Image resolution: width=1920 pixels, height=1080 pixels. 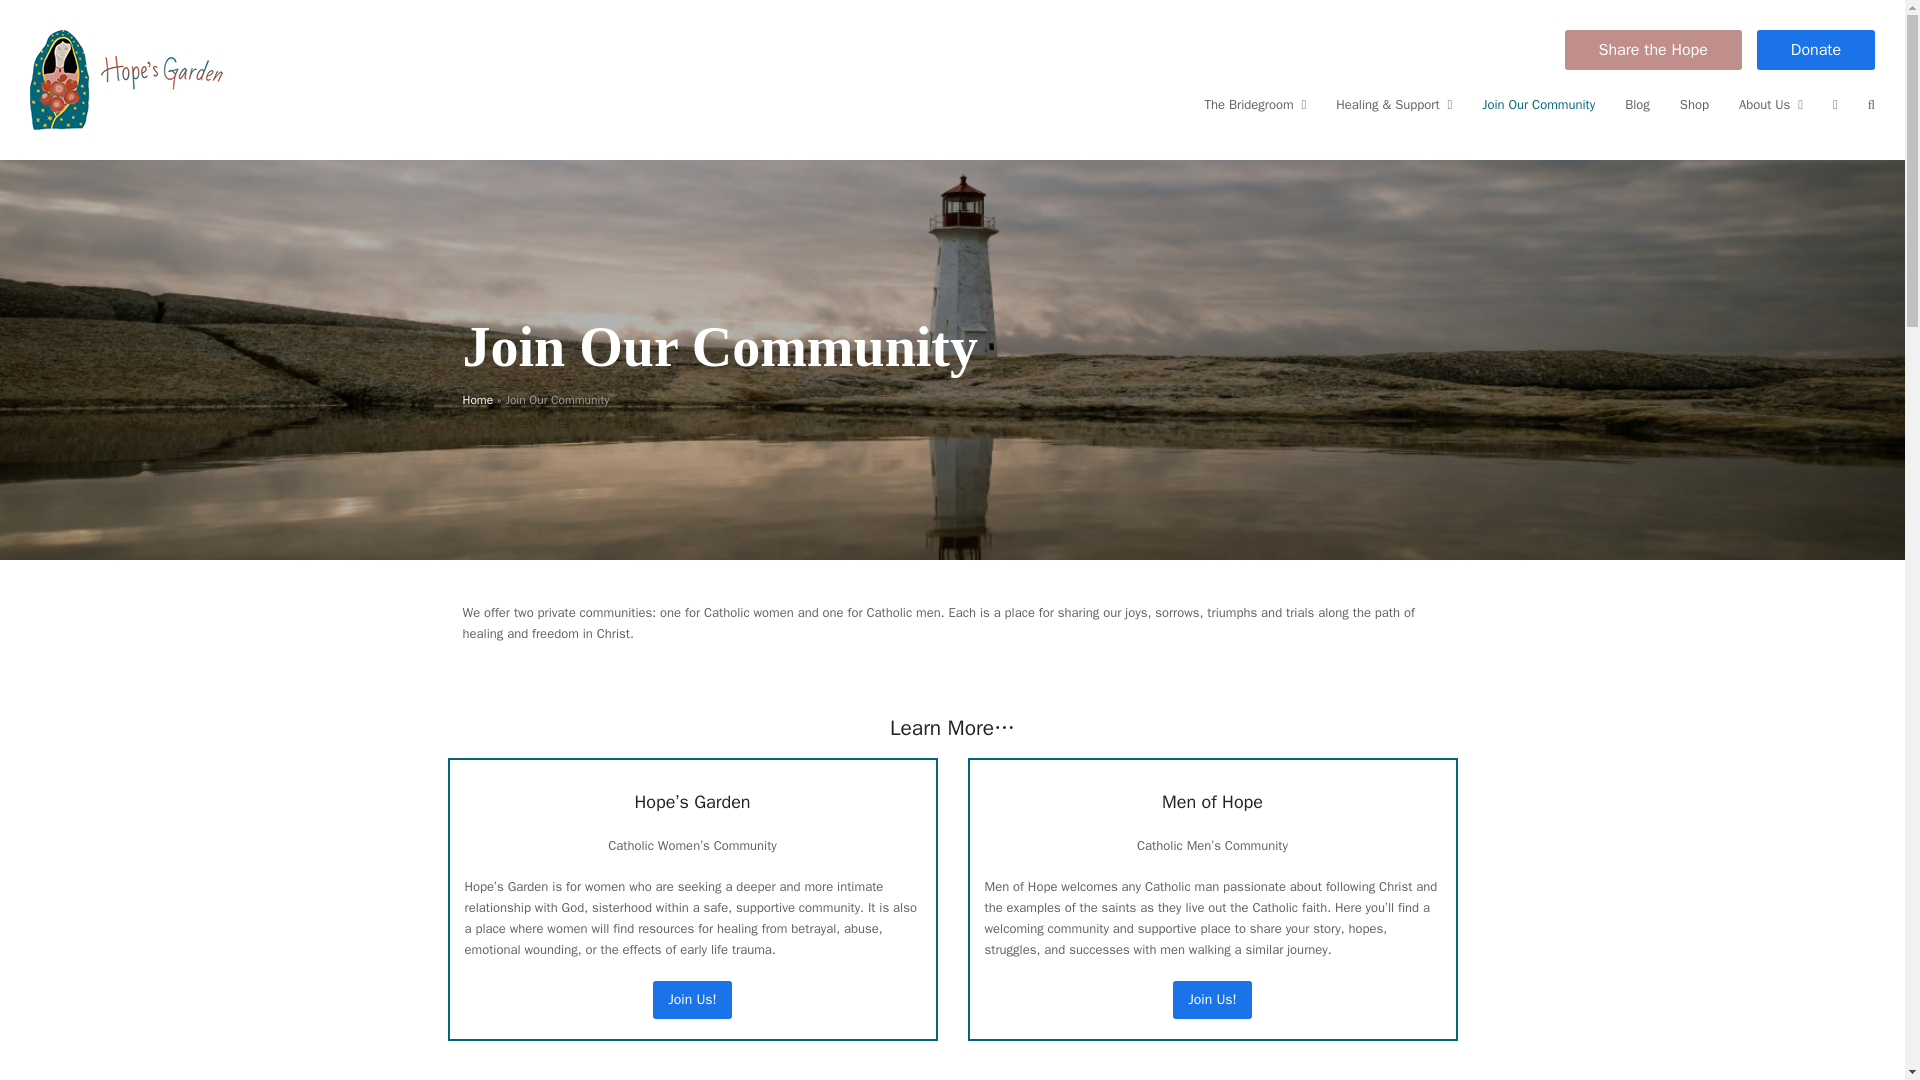 What do you see at coordinates (1538, 104) in the screenshot?
I see `Join Our Community` at bounding box center [1538, 104].